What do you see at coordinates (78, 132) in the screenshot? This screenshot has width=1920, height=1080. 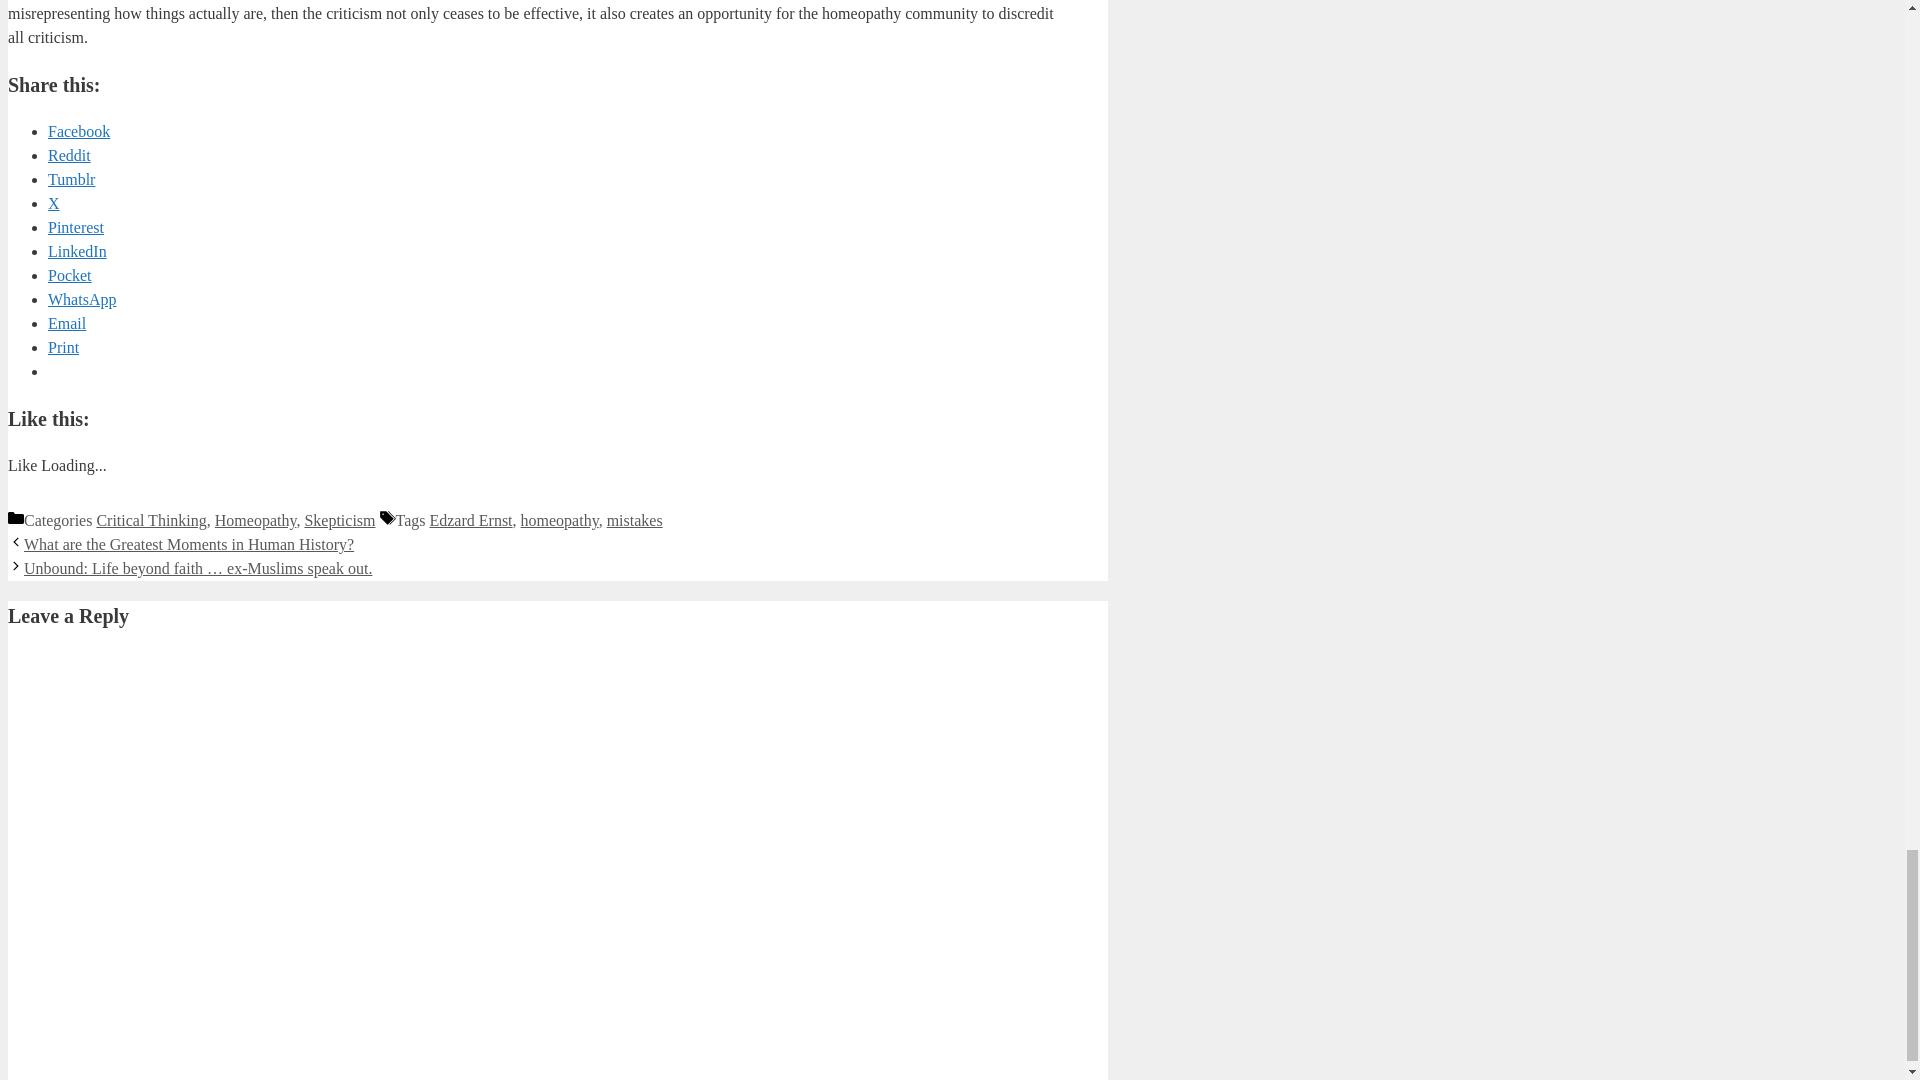 I see `Facebook` at bounding box center [78, 132].